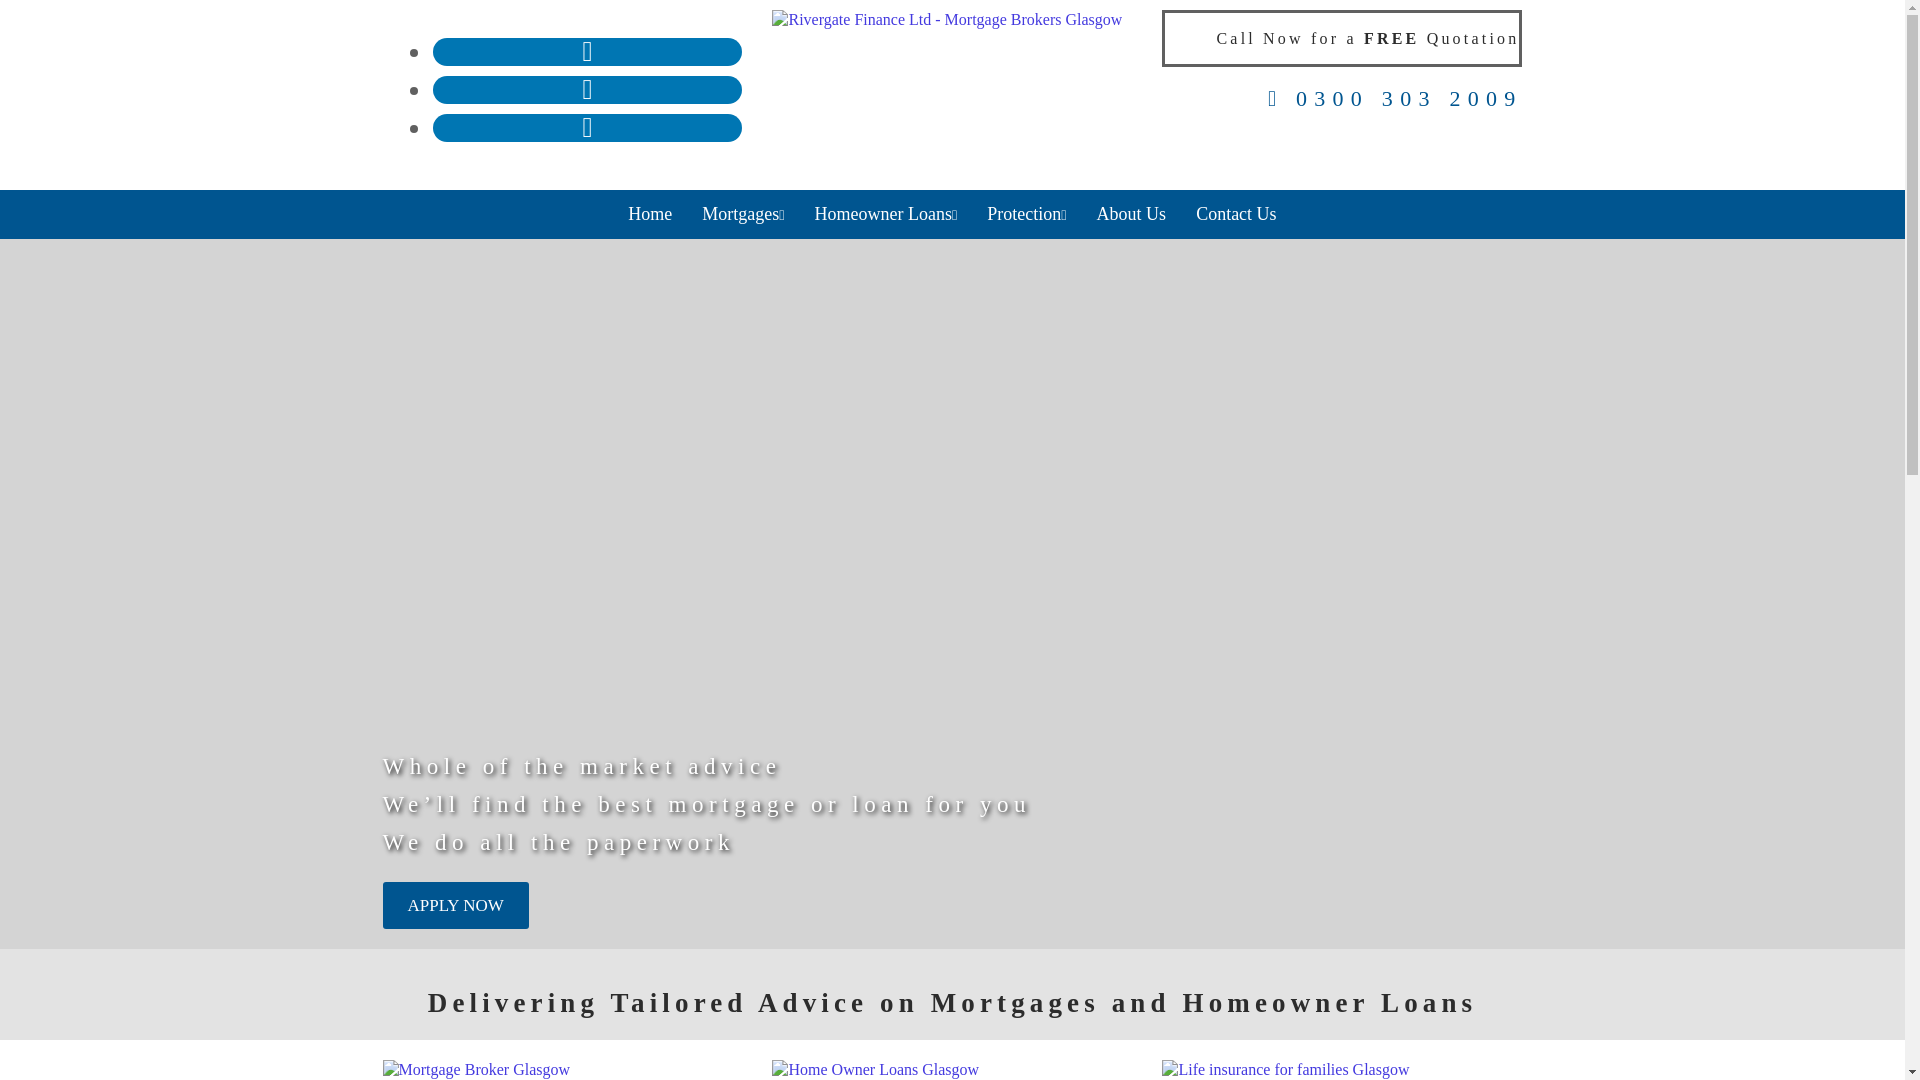 The image size is (1920, 1080). Describe the element at coordinates (886, 214) in the screenshot. I see `Homeowner Loans` at that location.